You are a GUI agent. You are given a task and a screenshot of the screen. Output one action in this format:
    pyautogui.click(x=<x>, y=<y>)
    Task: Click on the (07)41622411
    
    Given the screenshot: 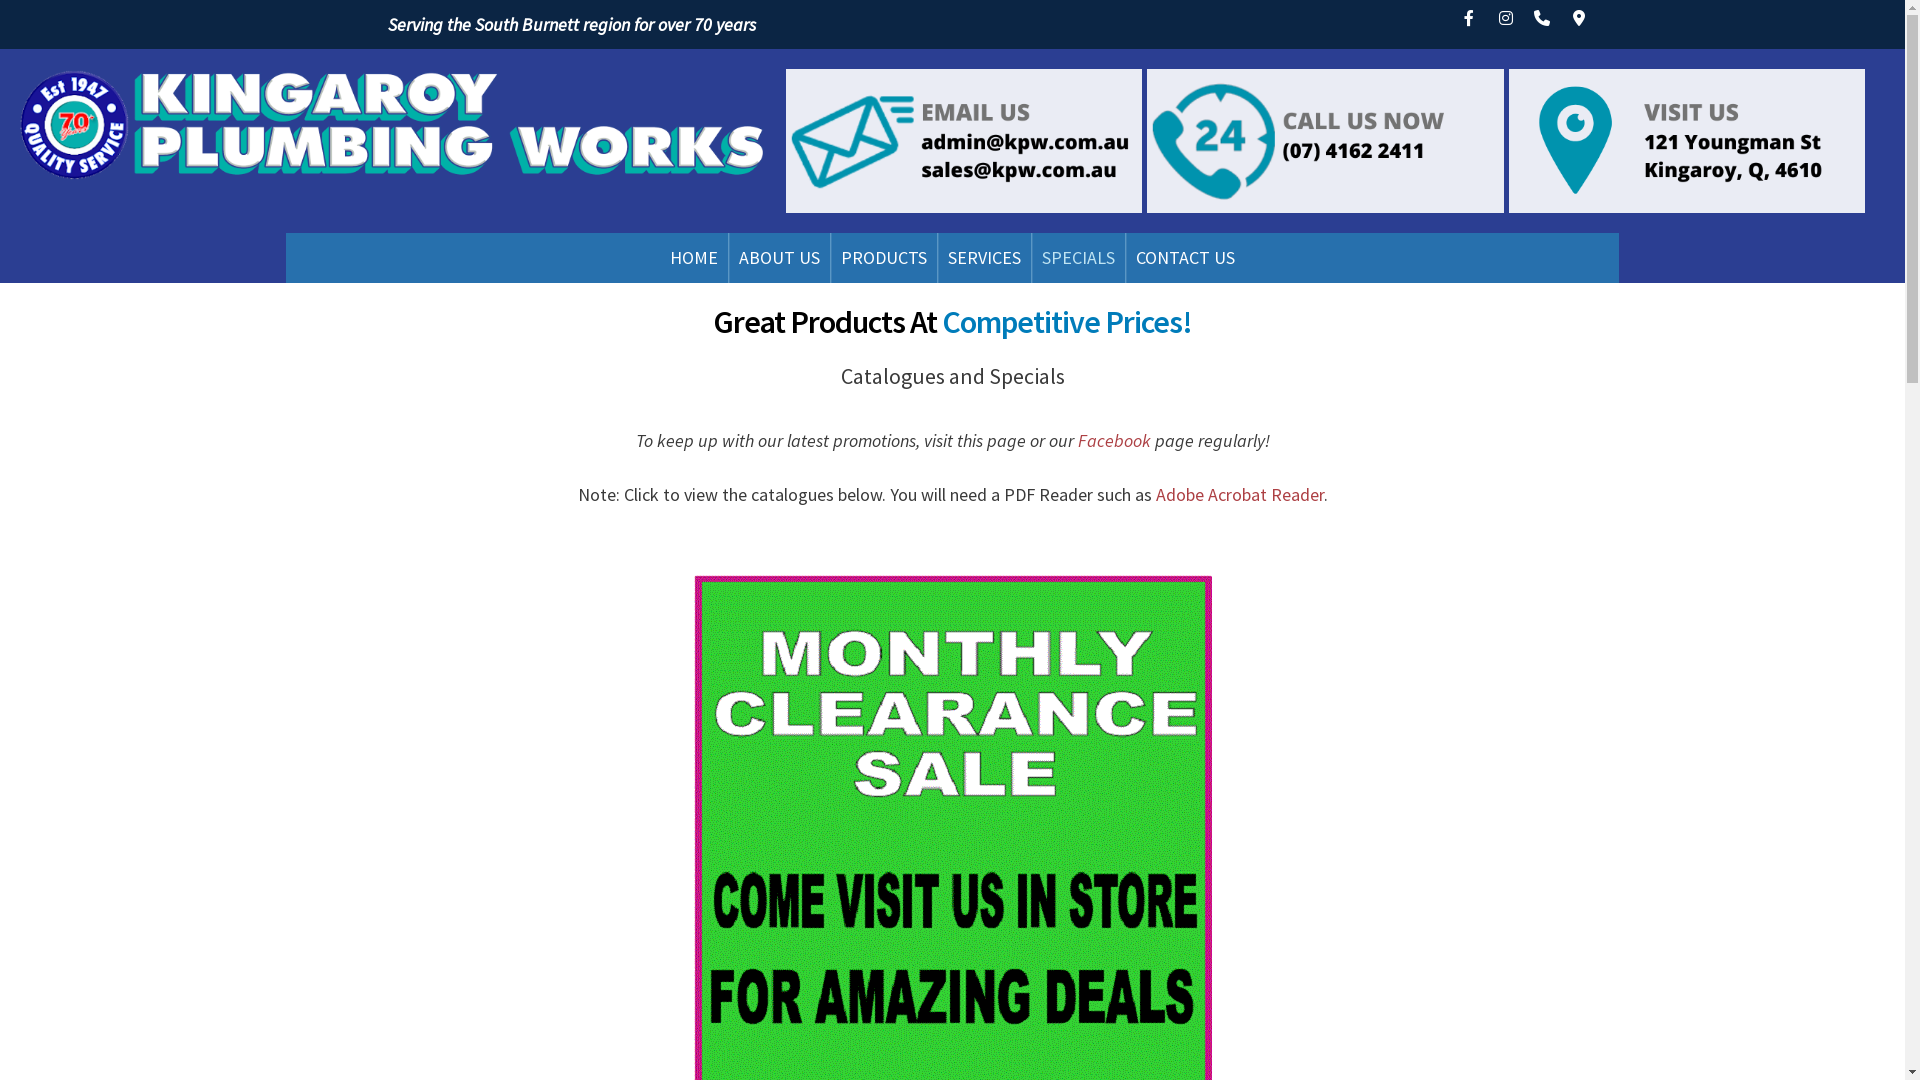 What is the action you would take?
    pyautogui.click(x=1542, y=18)
    